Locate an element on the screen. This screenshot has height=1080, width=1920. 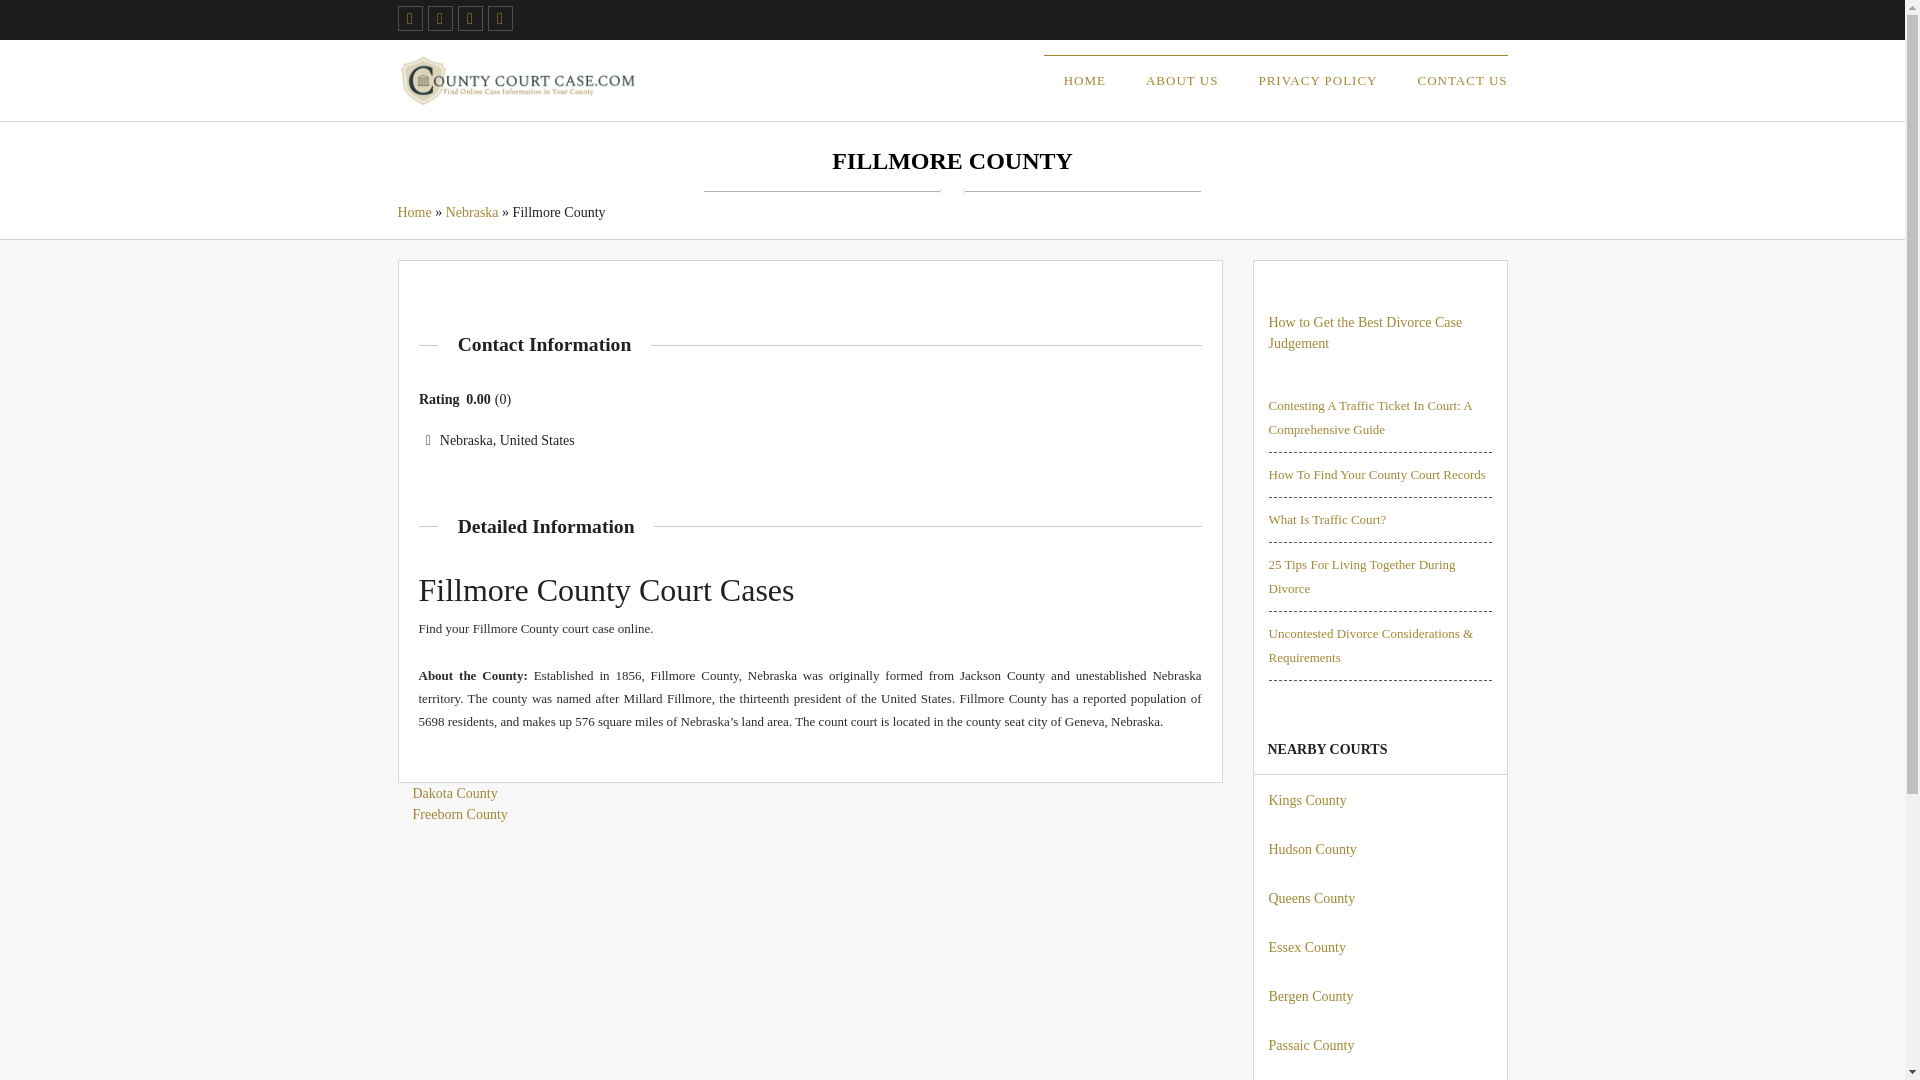
Queens County is located at coordinates (1311, 898).